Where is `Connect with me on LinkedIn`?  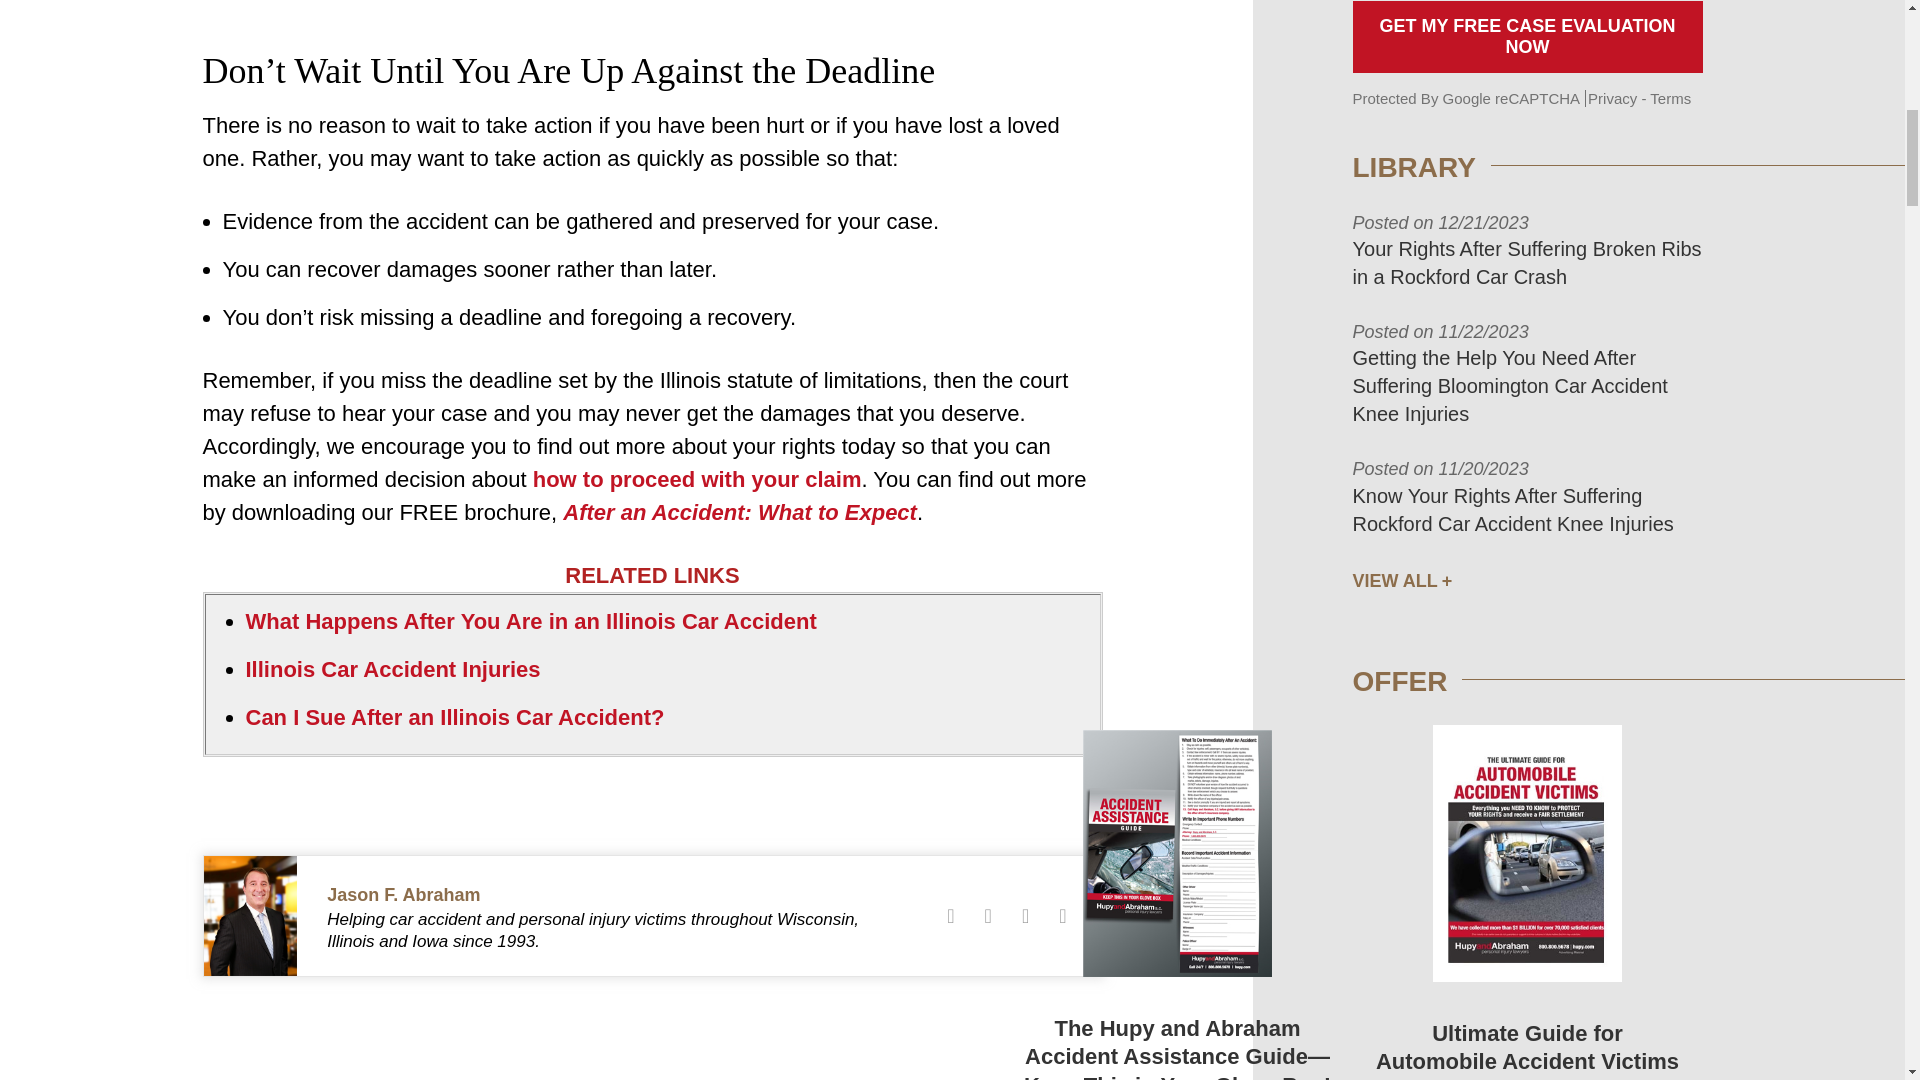
Connect with me on LinkedIn is located at coordinates (1025, 916).